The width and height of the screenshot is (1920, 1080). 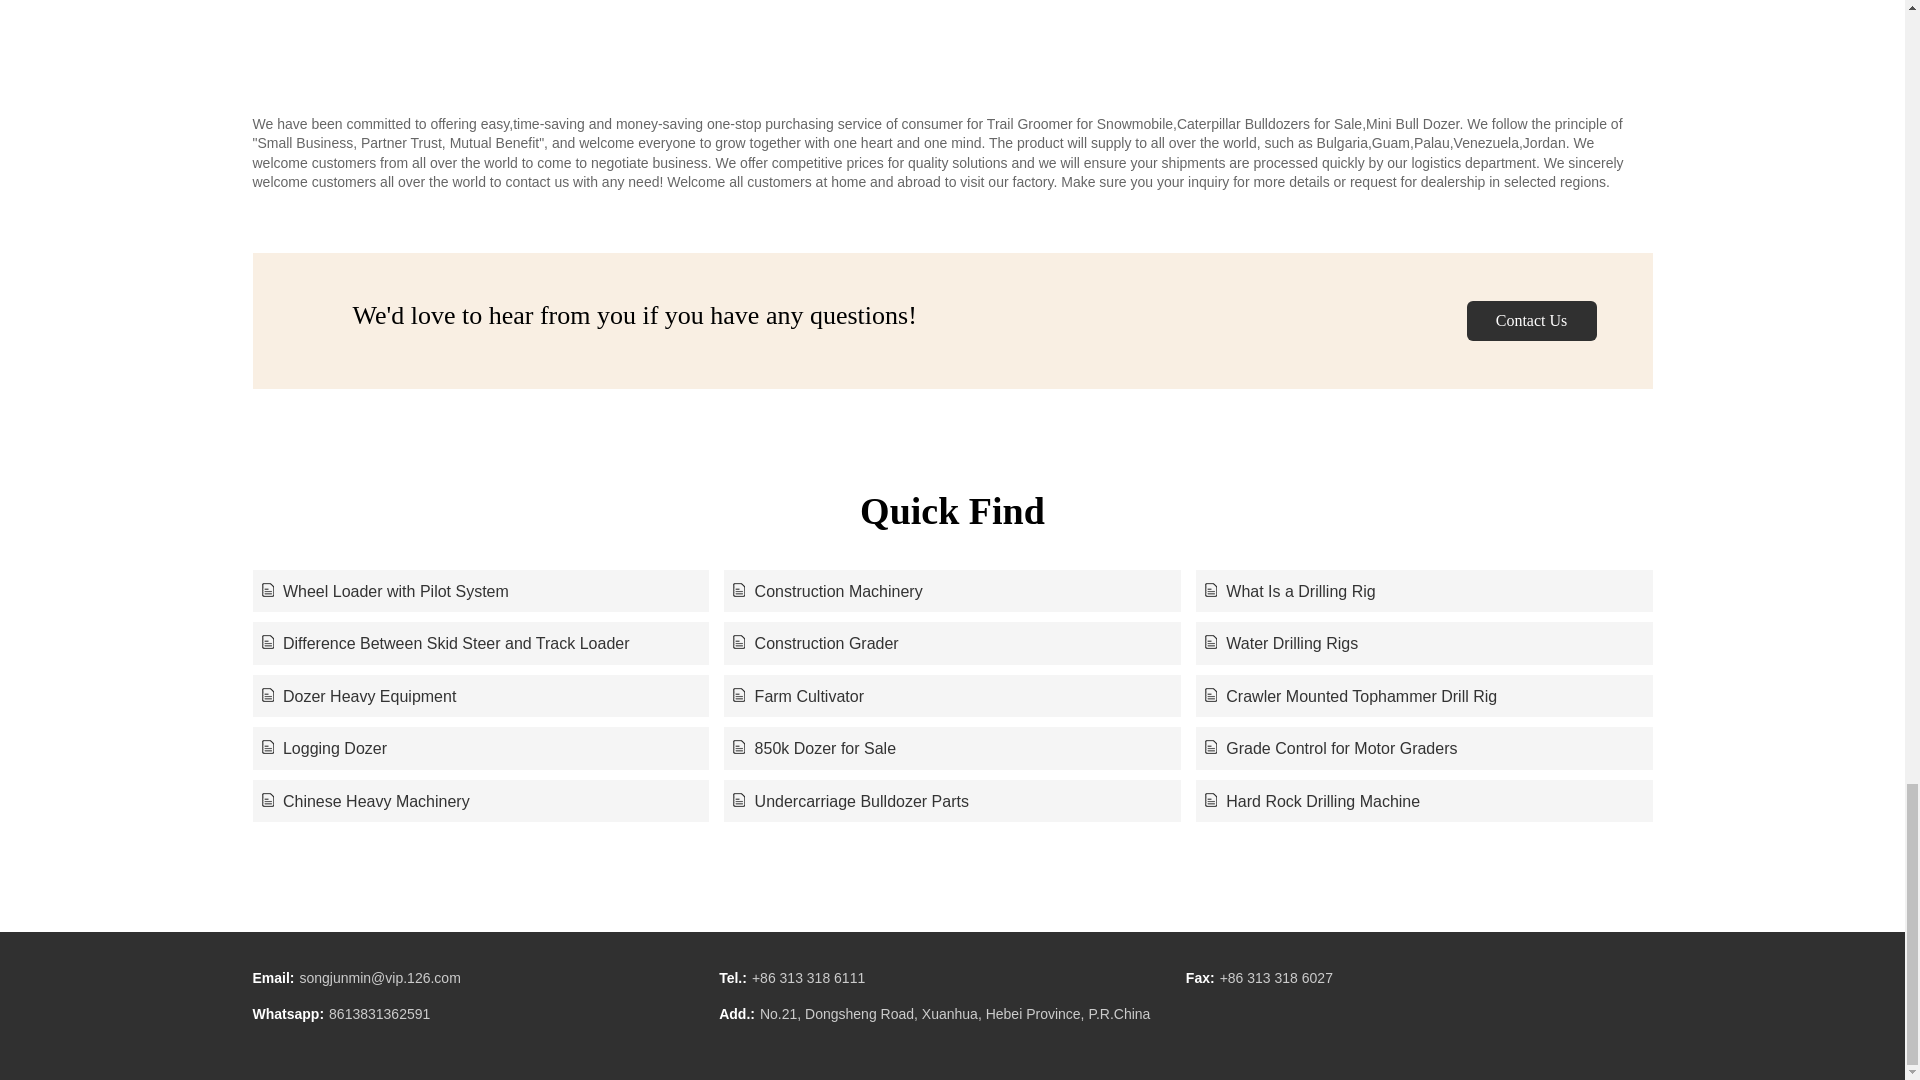 What do you see at coordinates (486, 802) in the screenshot?
I see `Chinese Heavy Machinery` at bounding box center [486, 802].